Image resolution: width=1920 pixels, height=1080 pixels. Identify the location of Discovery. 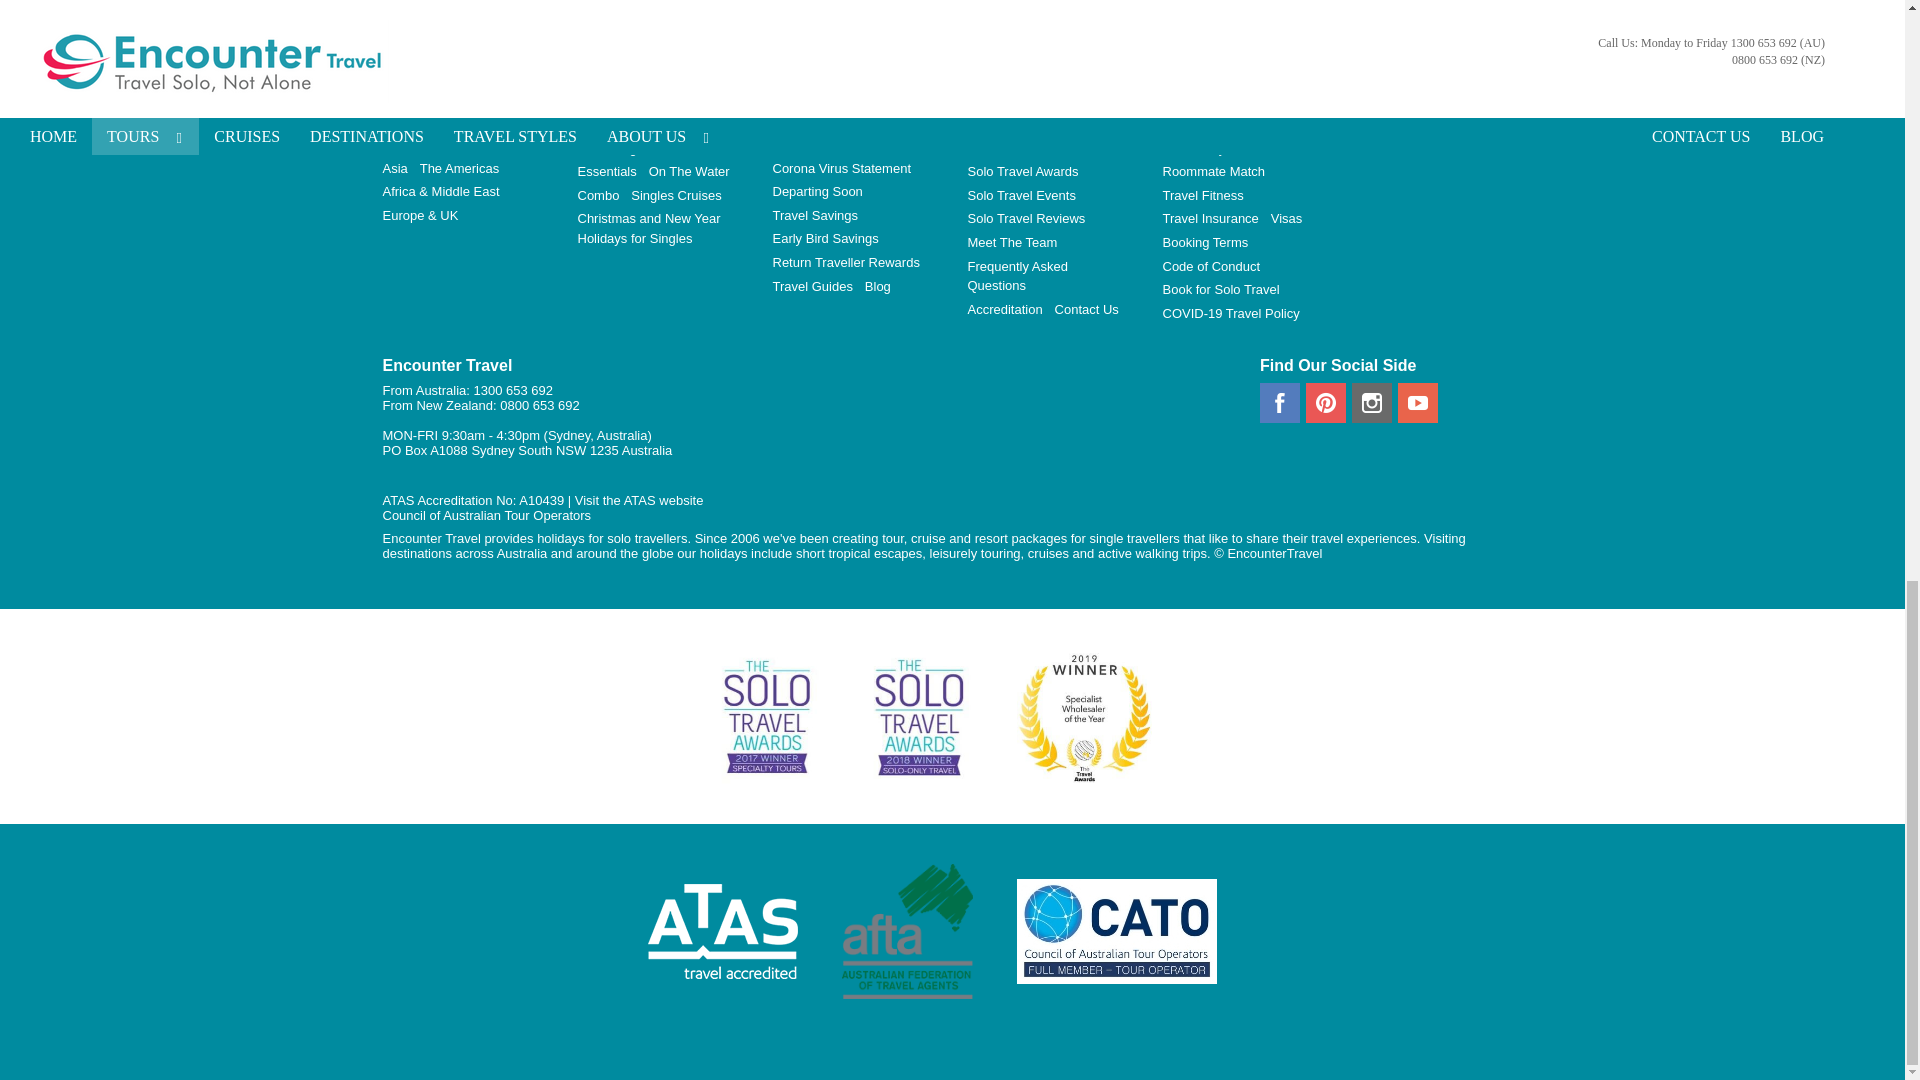
(610, 124).